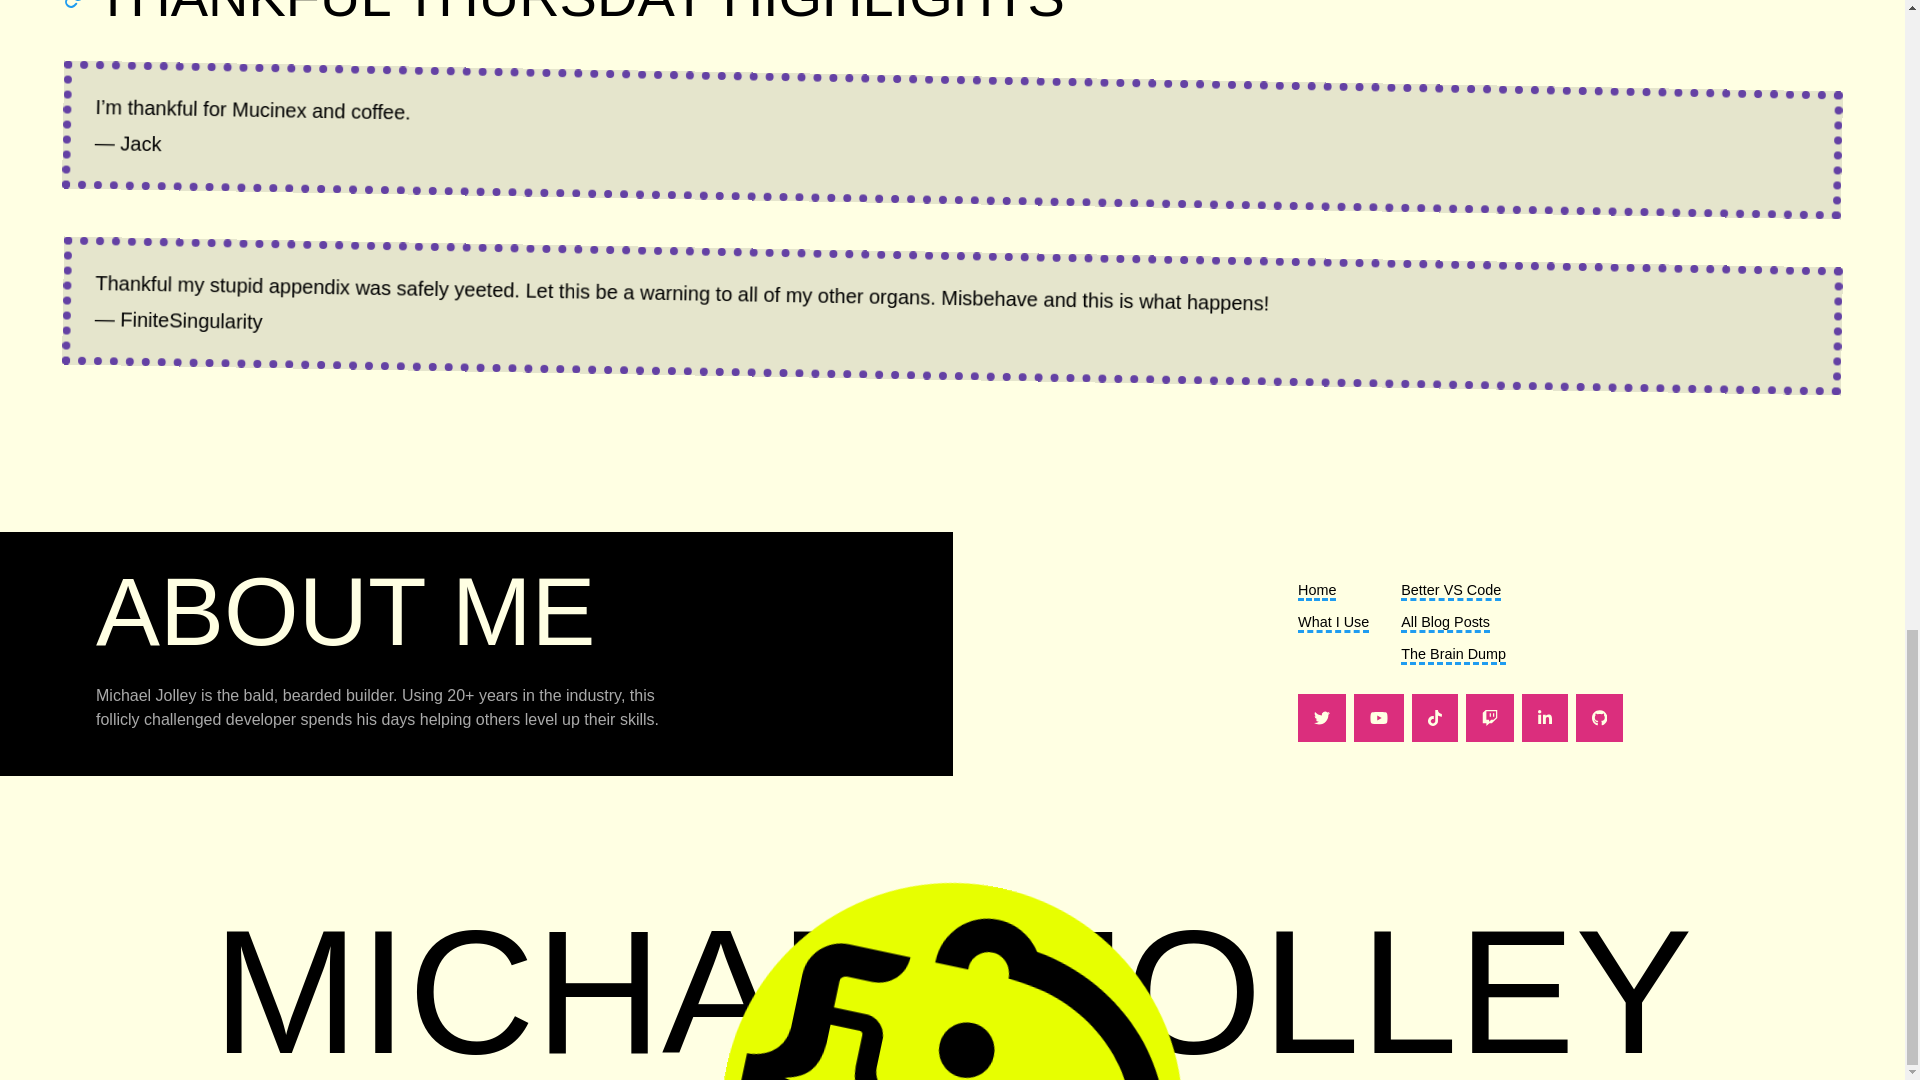  What do you see at coordinates (1332, 623) in the screenshot?
I see `What I Use` at bounding box center [1332, 623].